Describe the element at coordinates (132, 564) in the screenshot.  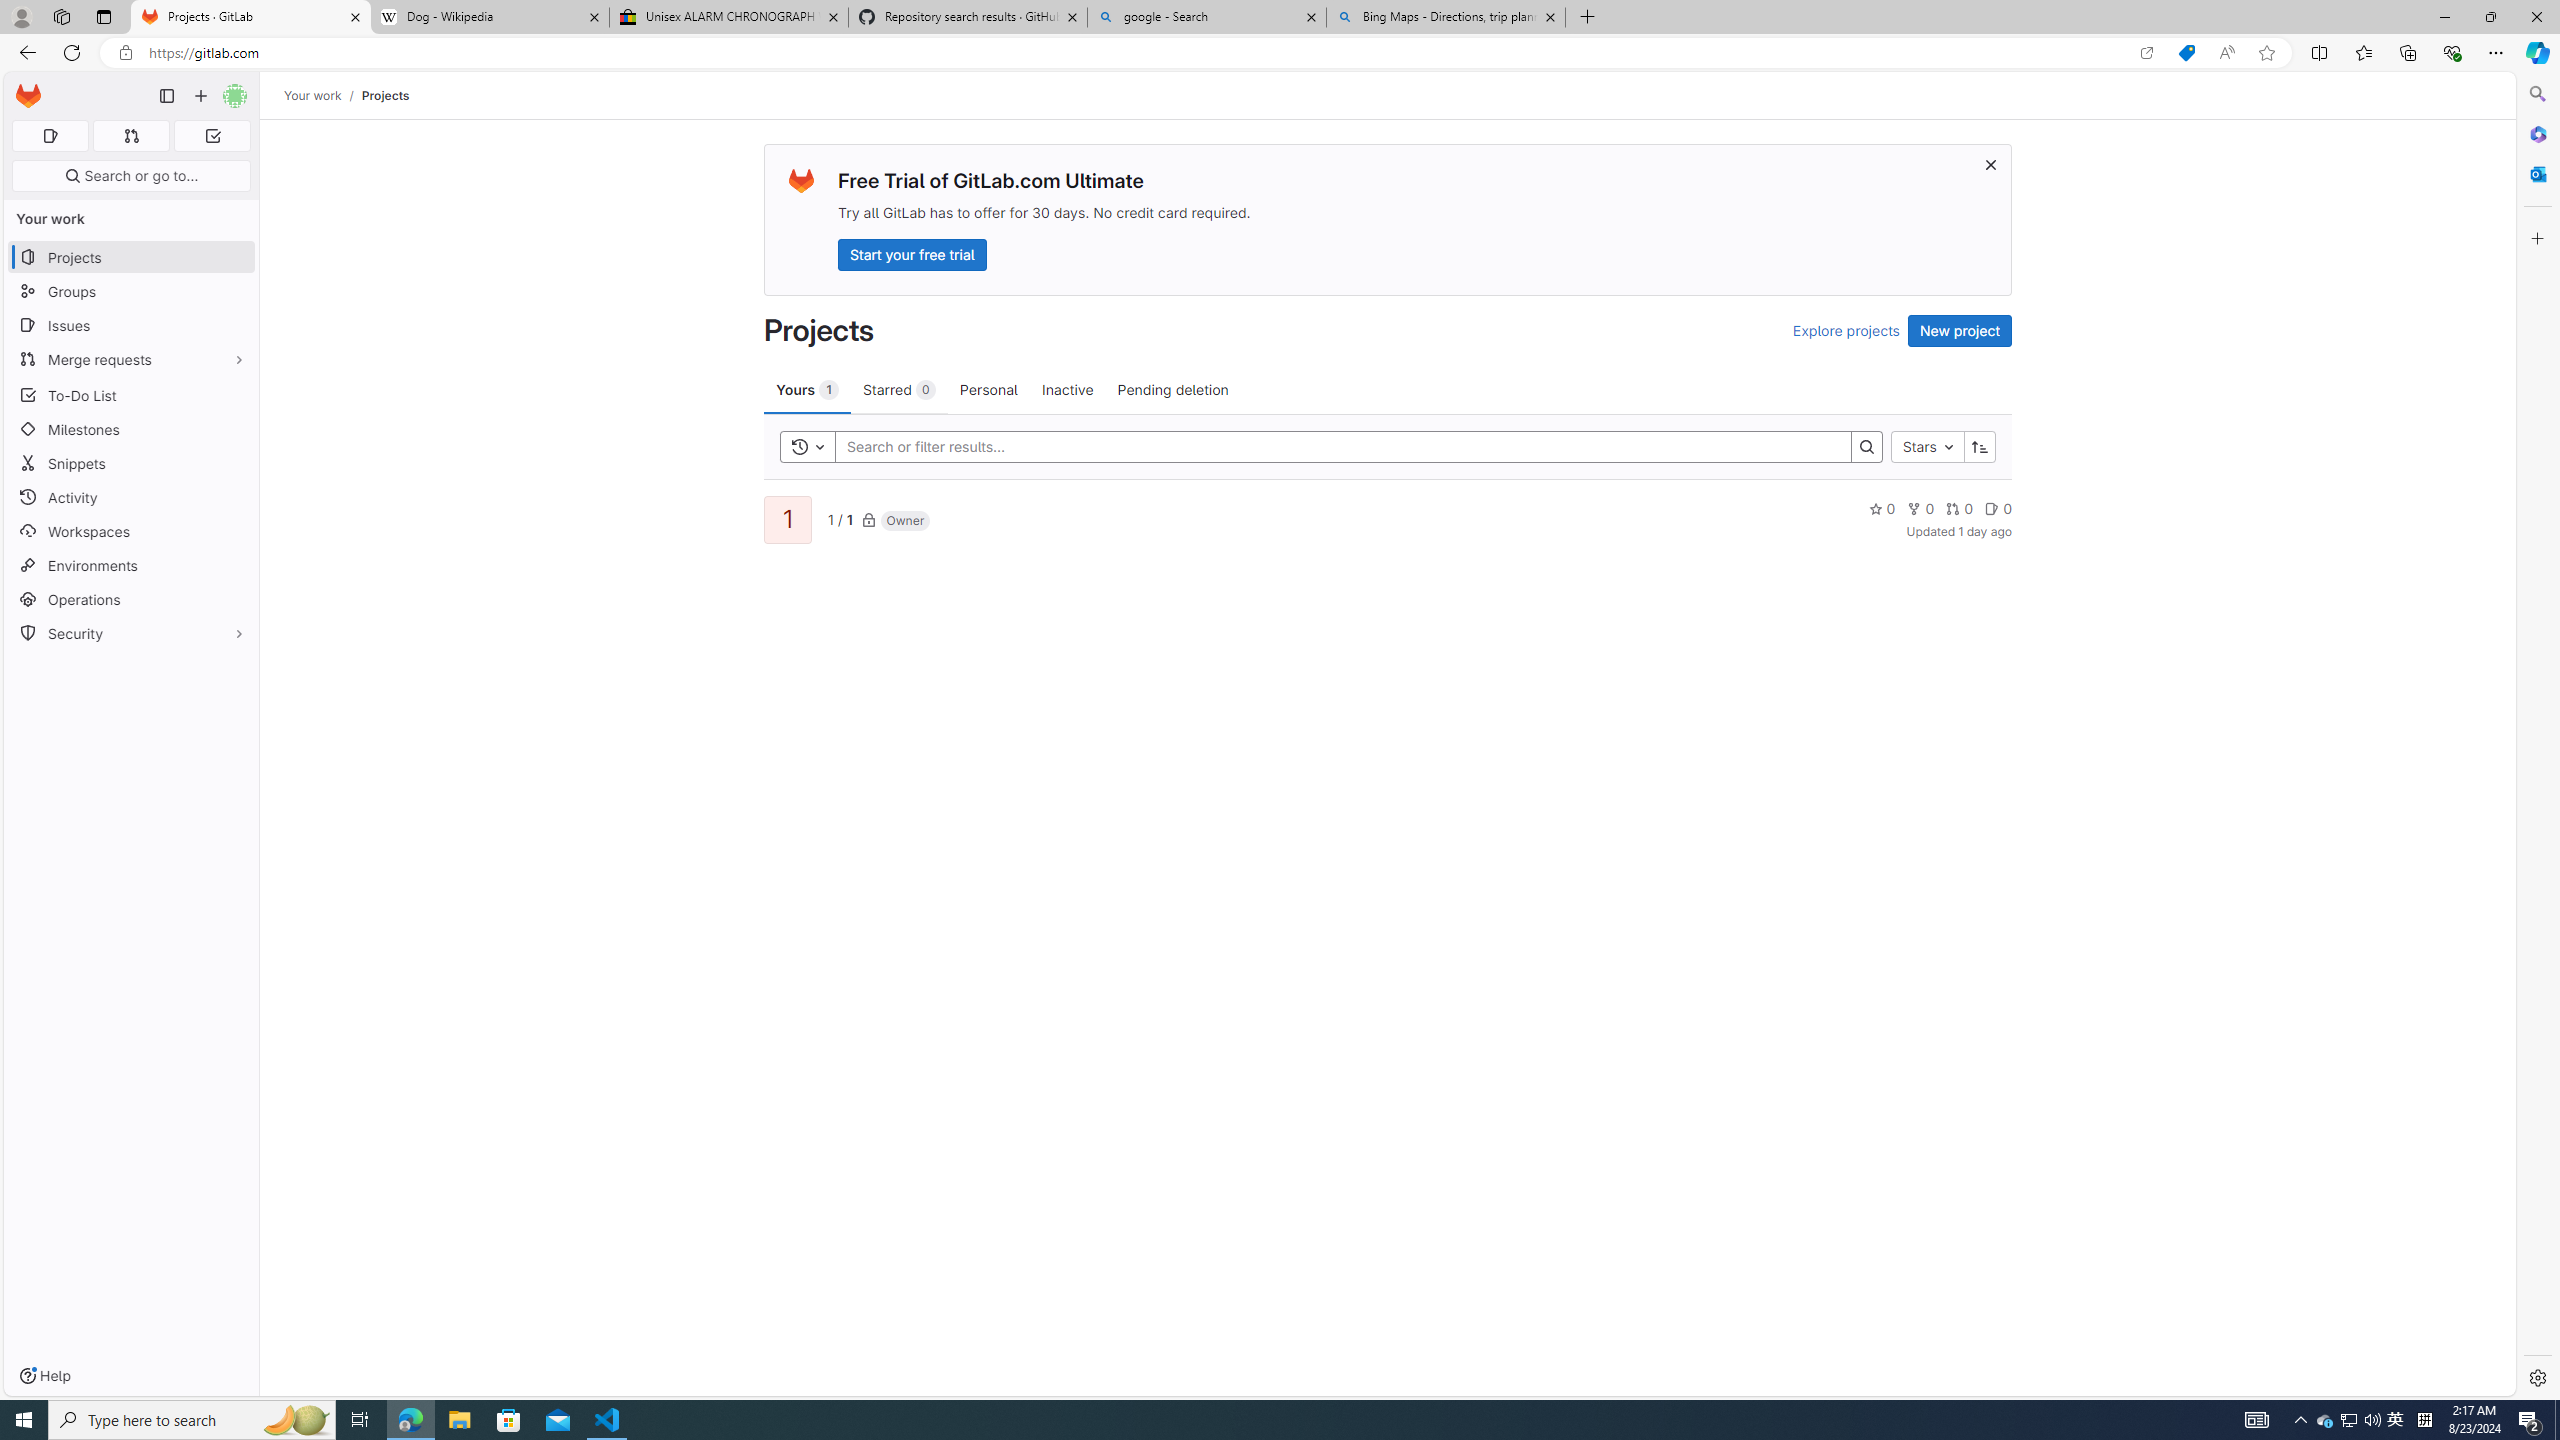
I see `Environments` at that location.